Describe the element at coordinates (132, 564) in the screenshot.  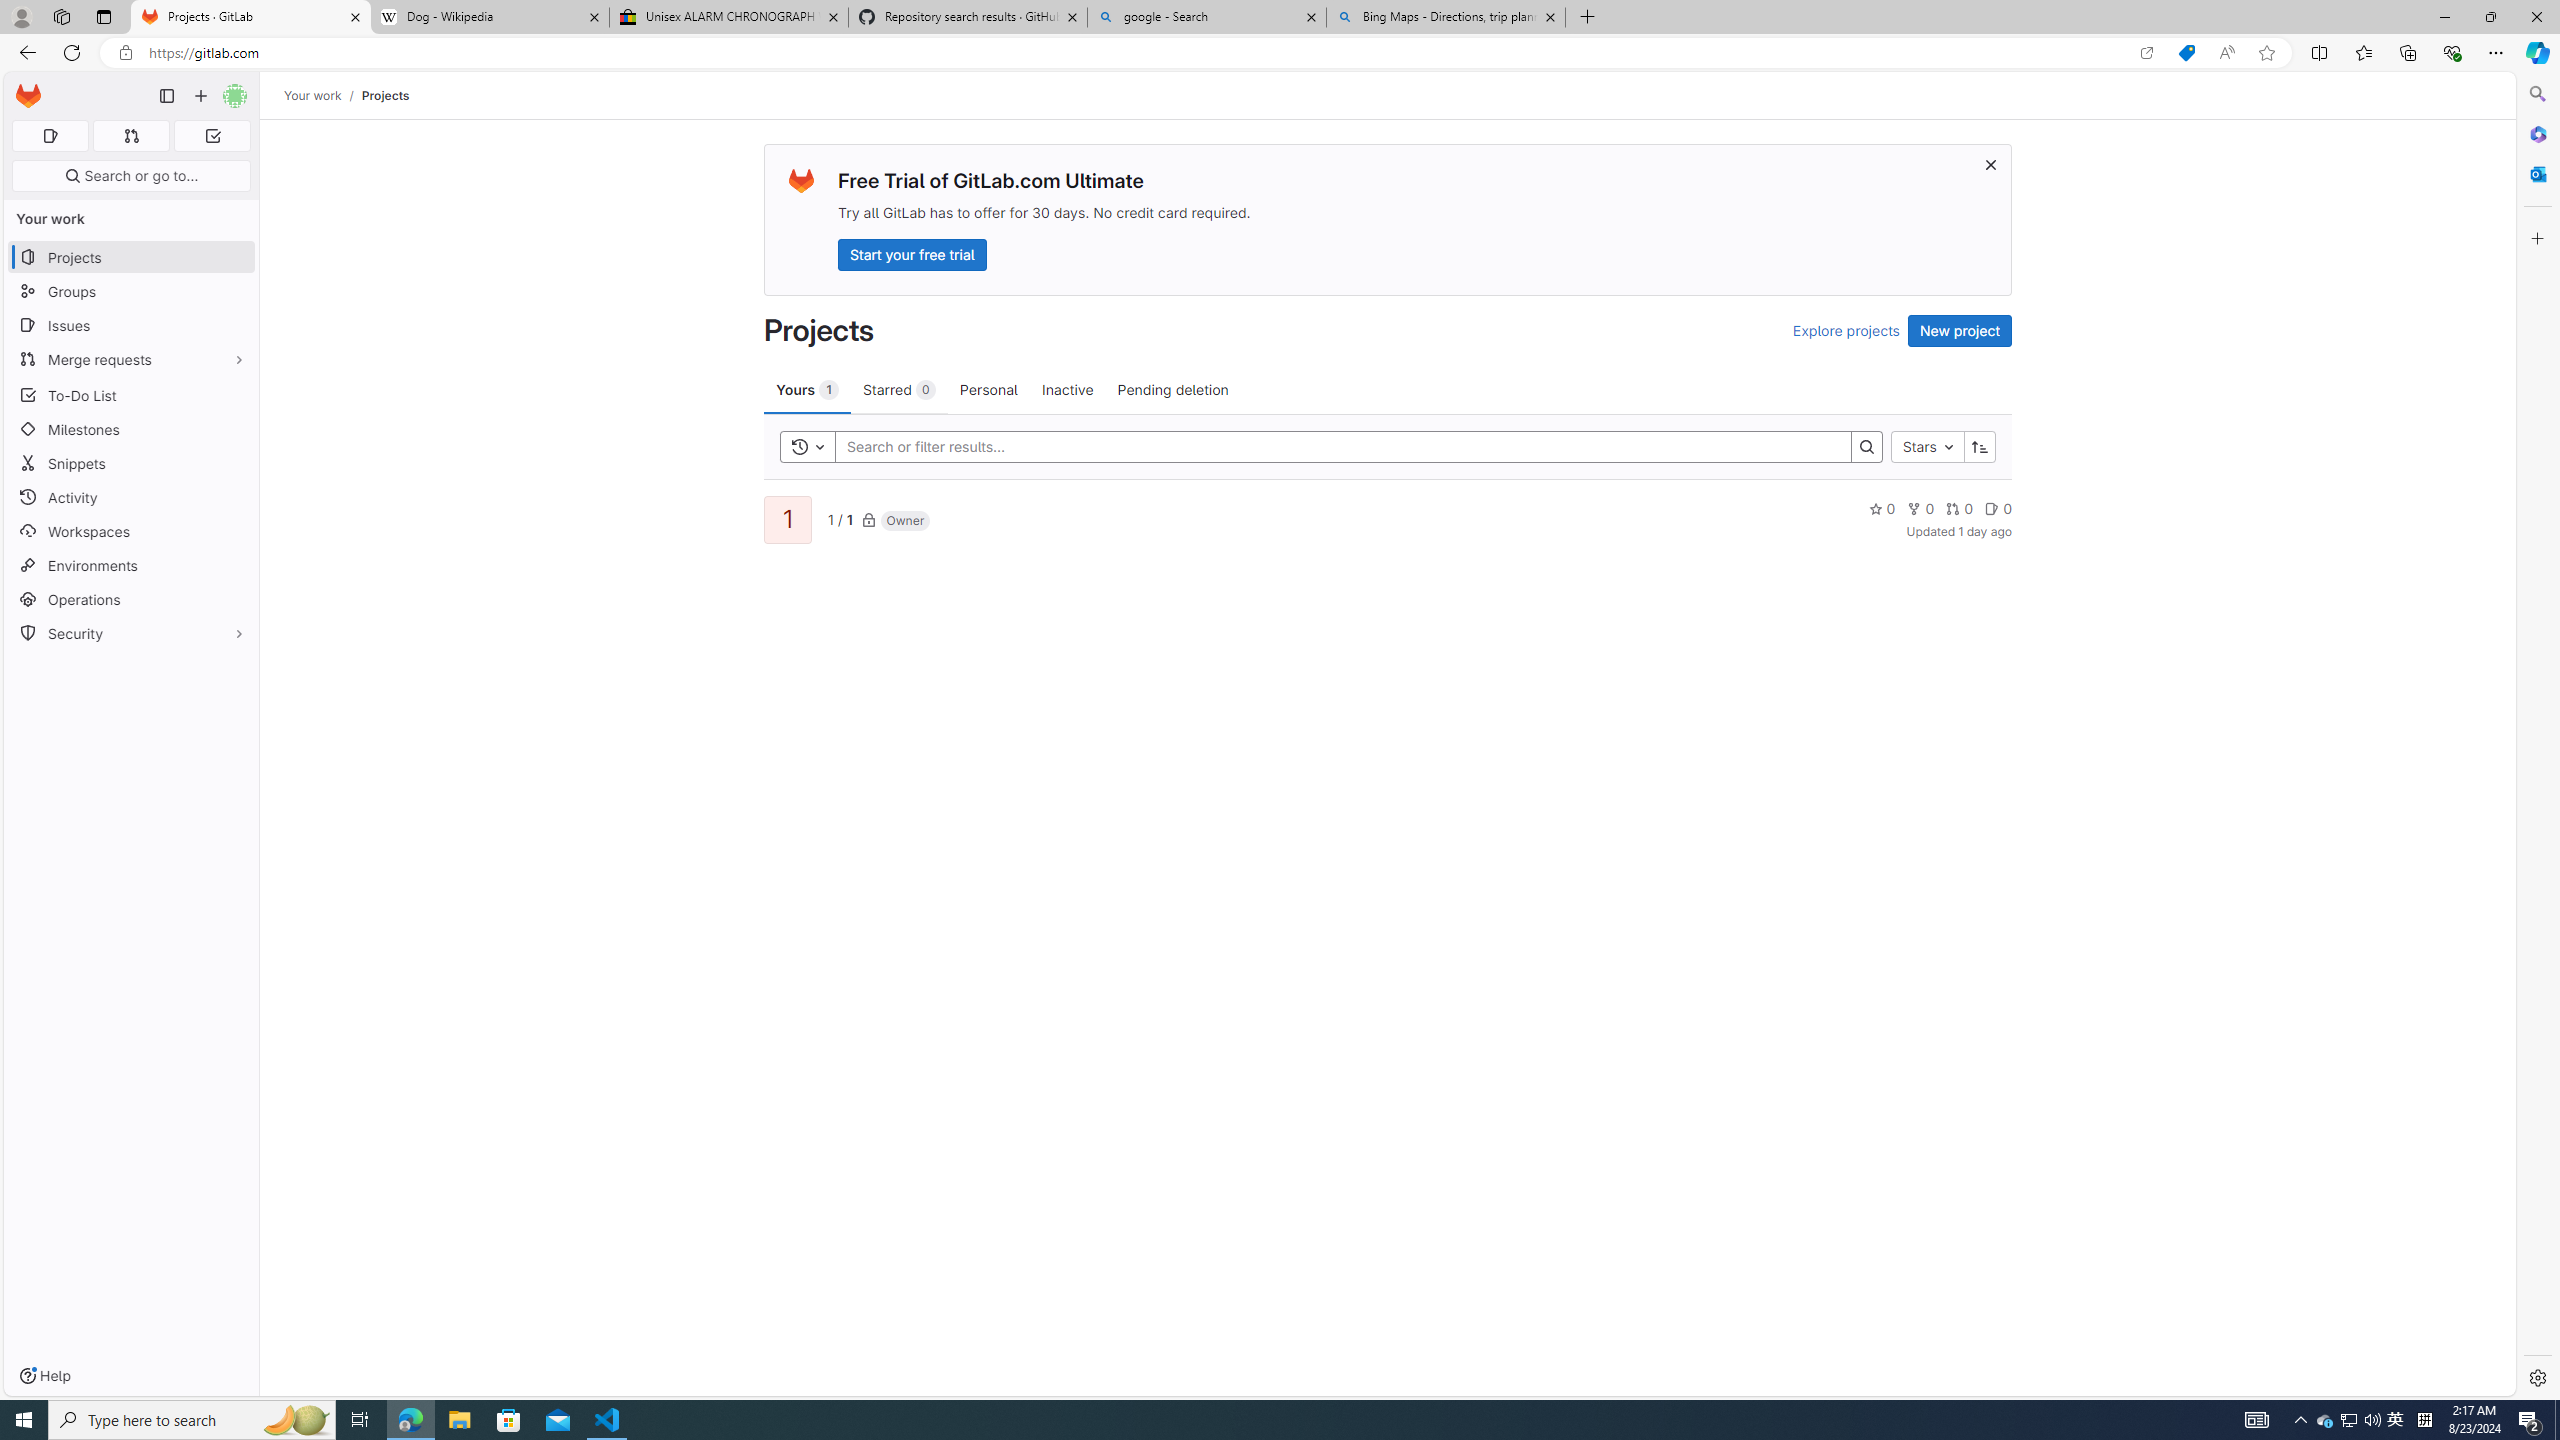
I see `Environments` at that location.